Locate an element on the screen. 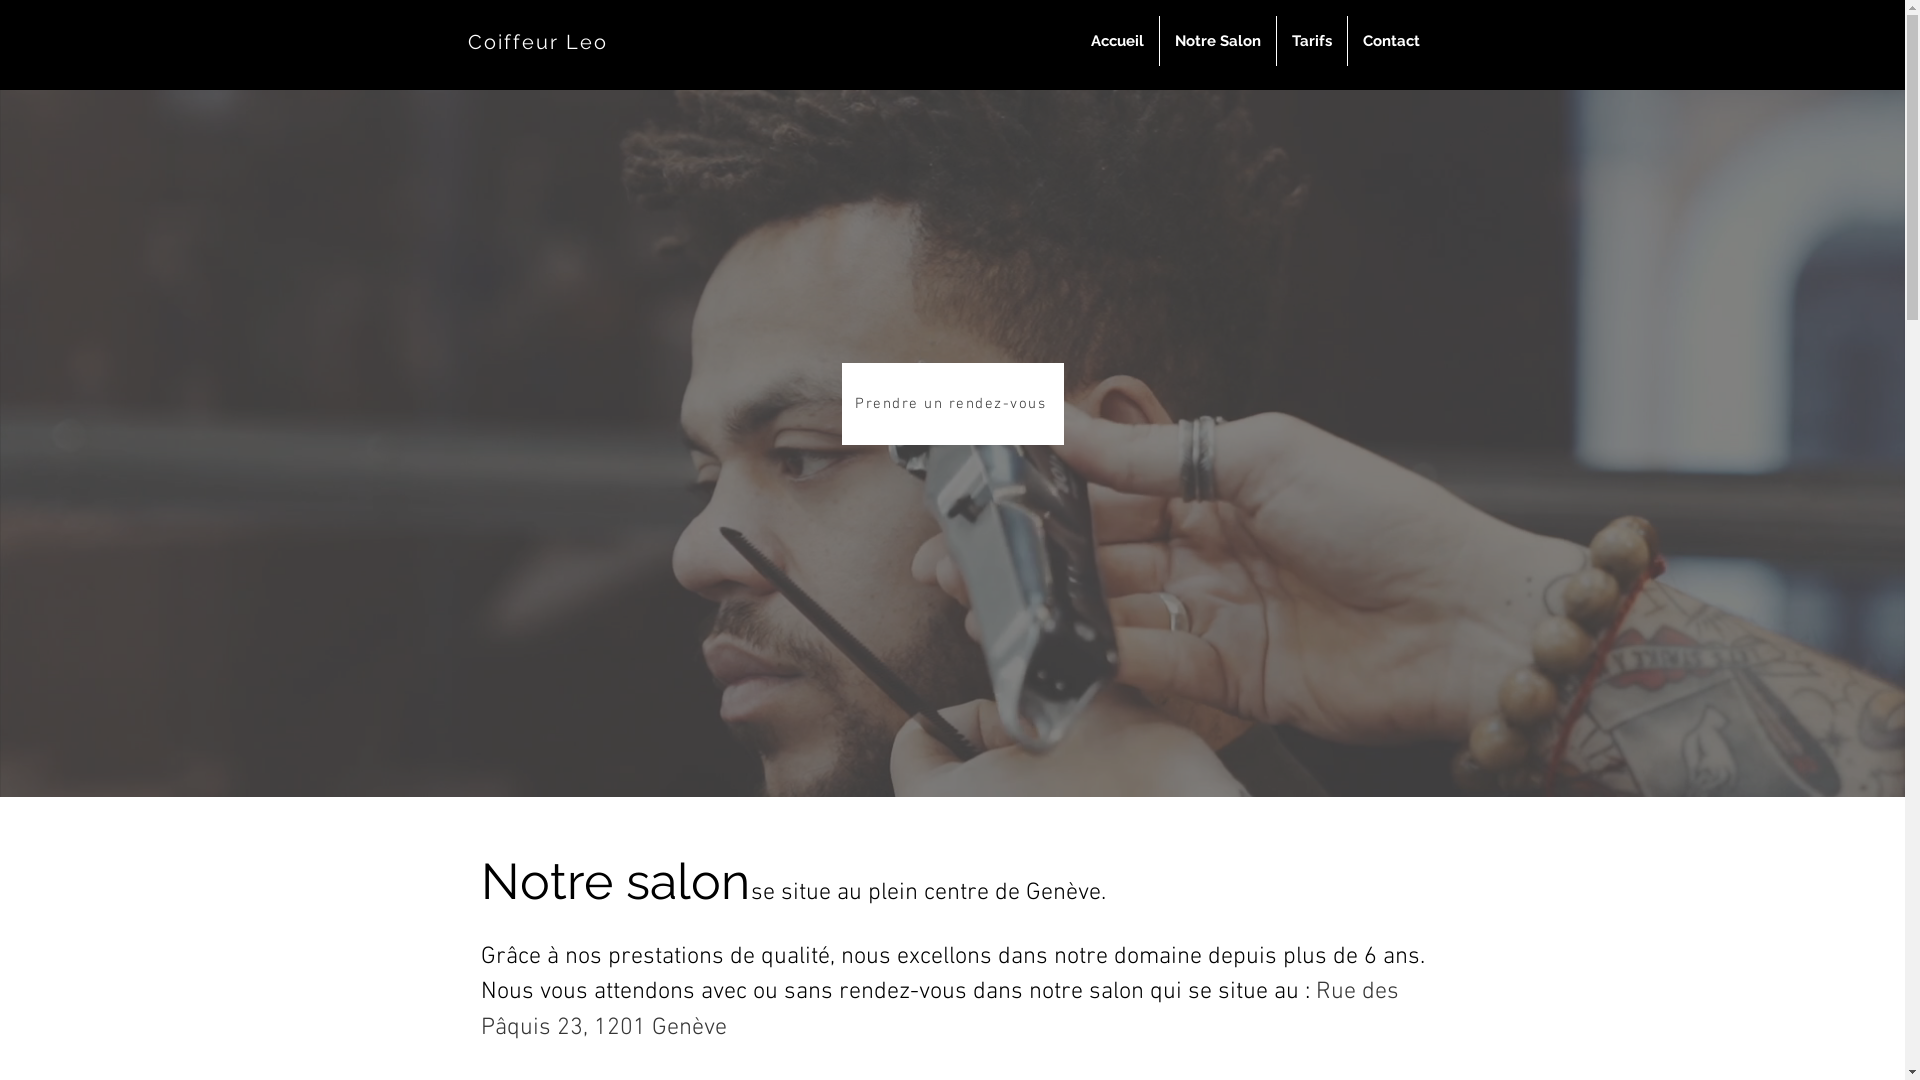 The image size is (1920, 1080). Prendre un rendez-vous is located at coordinates (953, 404).